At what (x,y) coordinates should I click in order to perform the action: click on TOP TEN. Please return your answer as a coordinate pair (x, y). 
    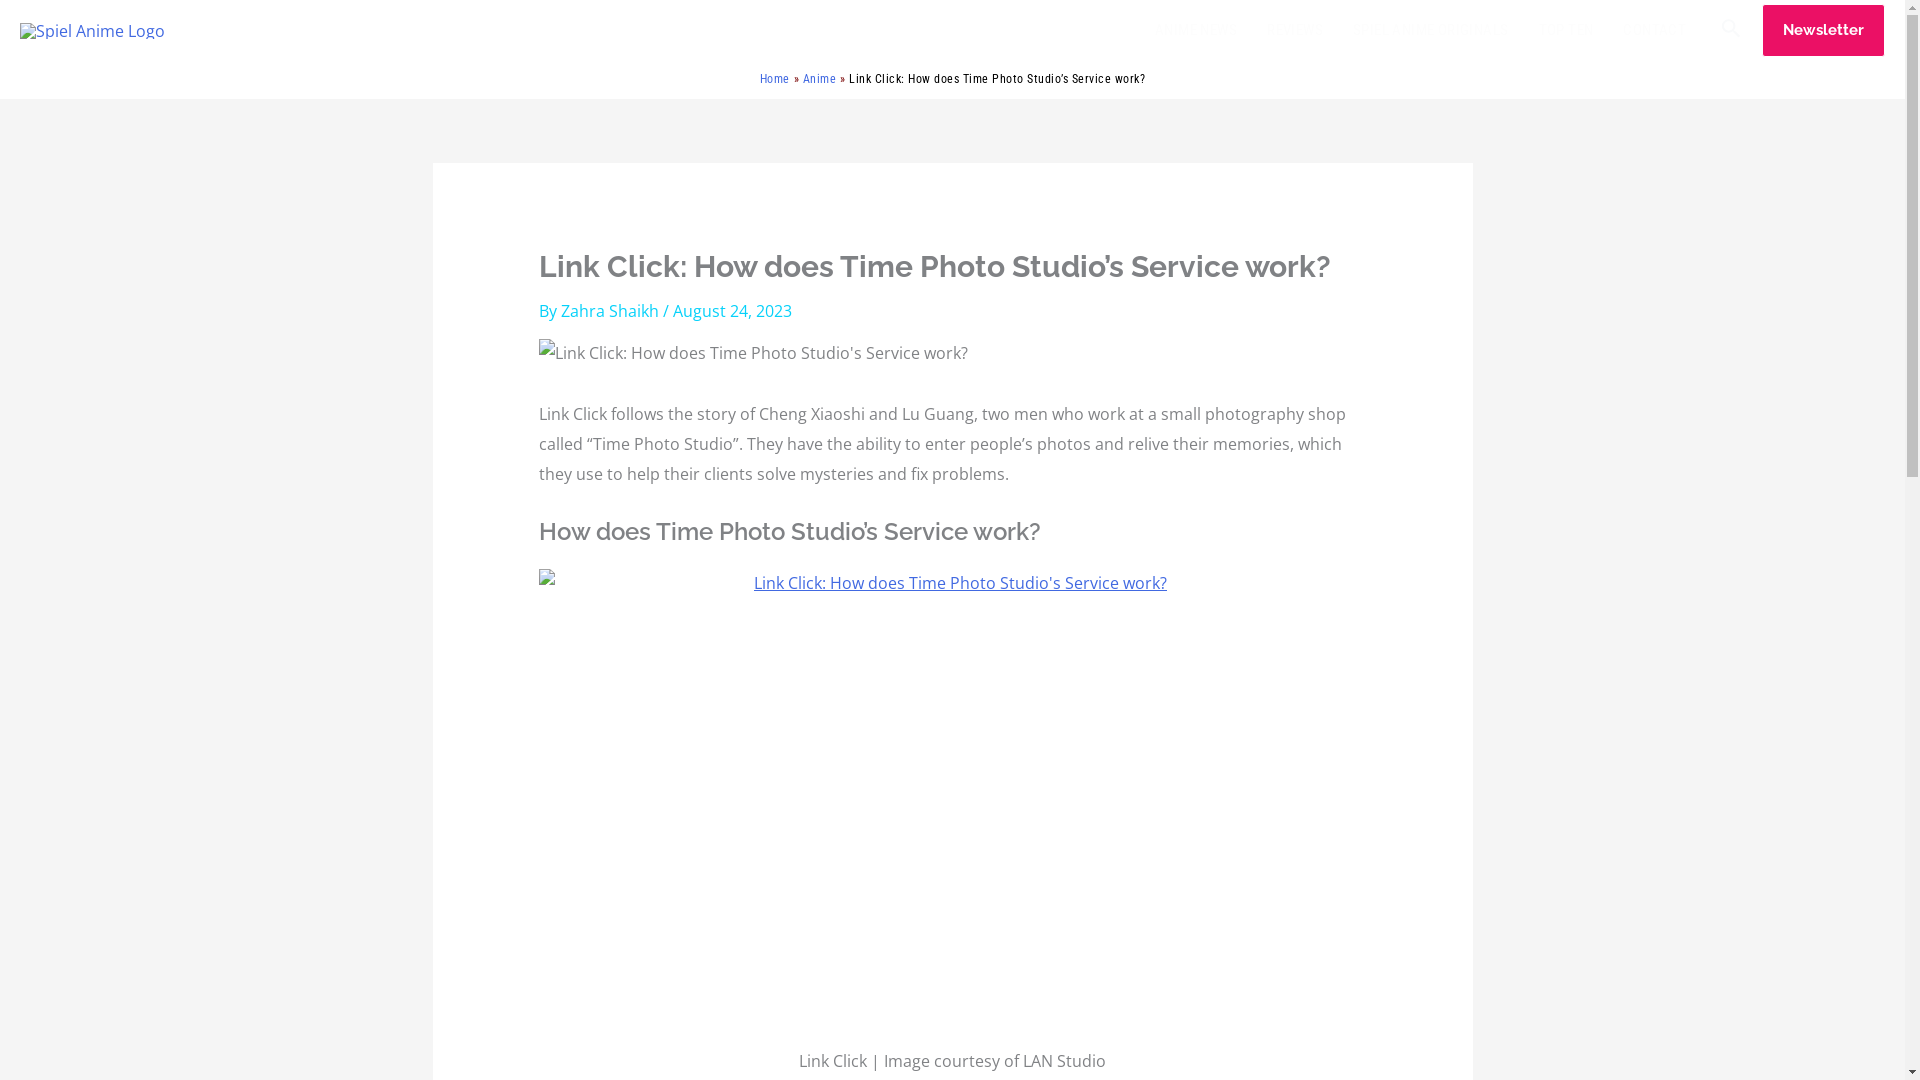
    Looking at the image, I should click on (1565, 30).